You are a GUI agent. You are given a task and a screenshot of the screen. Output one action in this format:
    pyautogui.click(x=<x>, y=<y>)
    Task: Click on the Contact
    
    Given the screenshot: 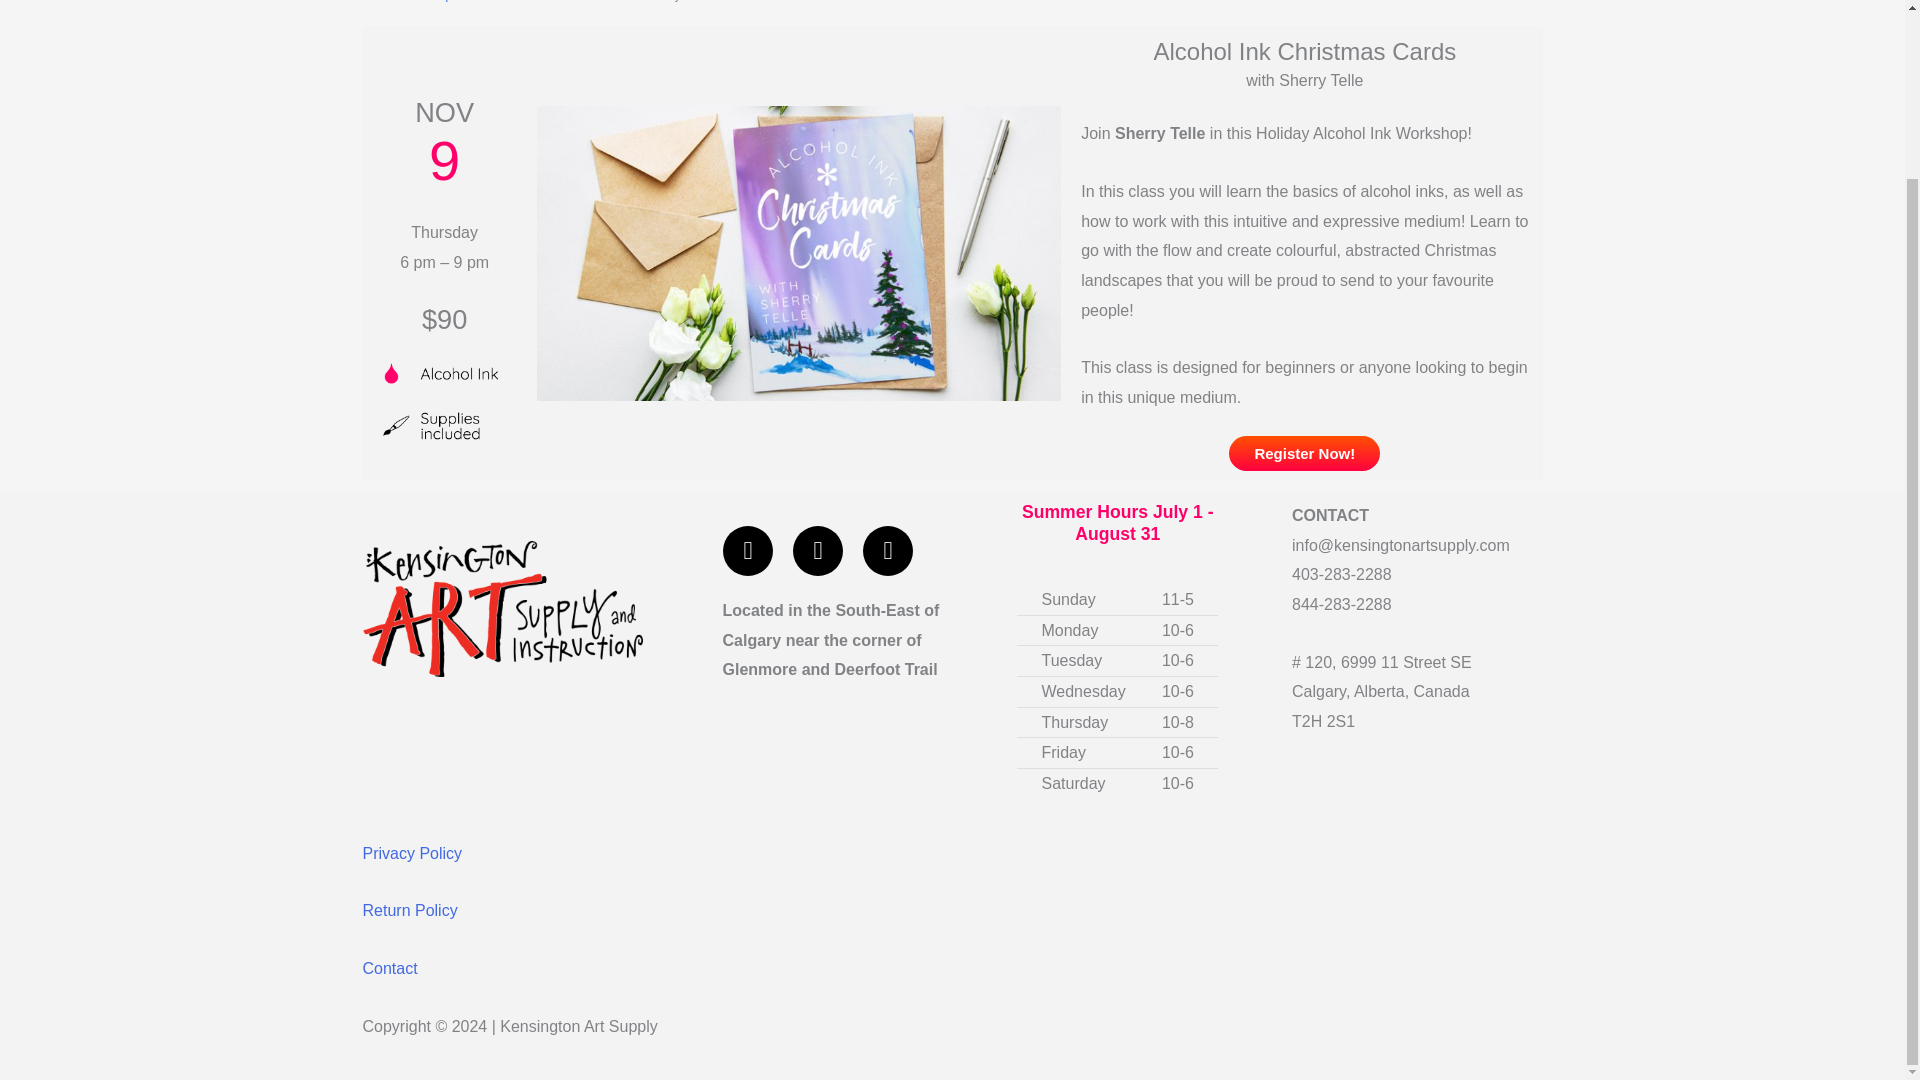 What is the action you would take?
    pyautogui.click(x=389, y=968)
    